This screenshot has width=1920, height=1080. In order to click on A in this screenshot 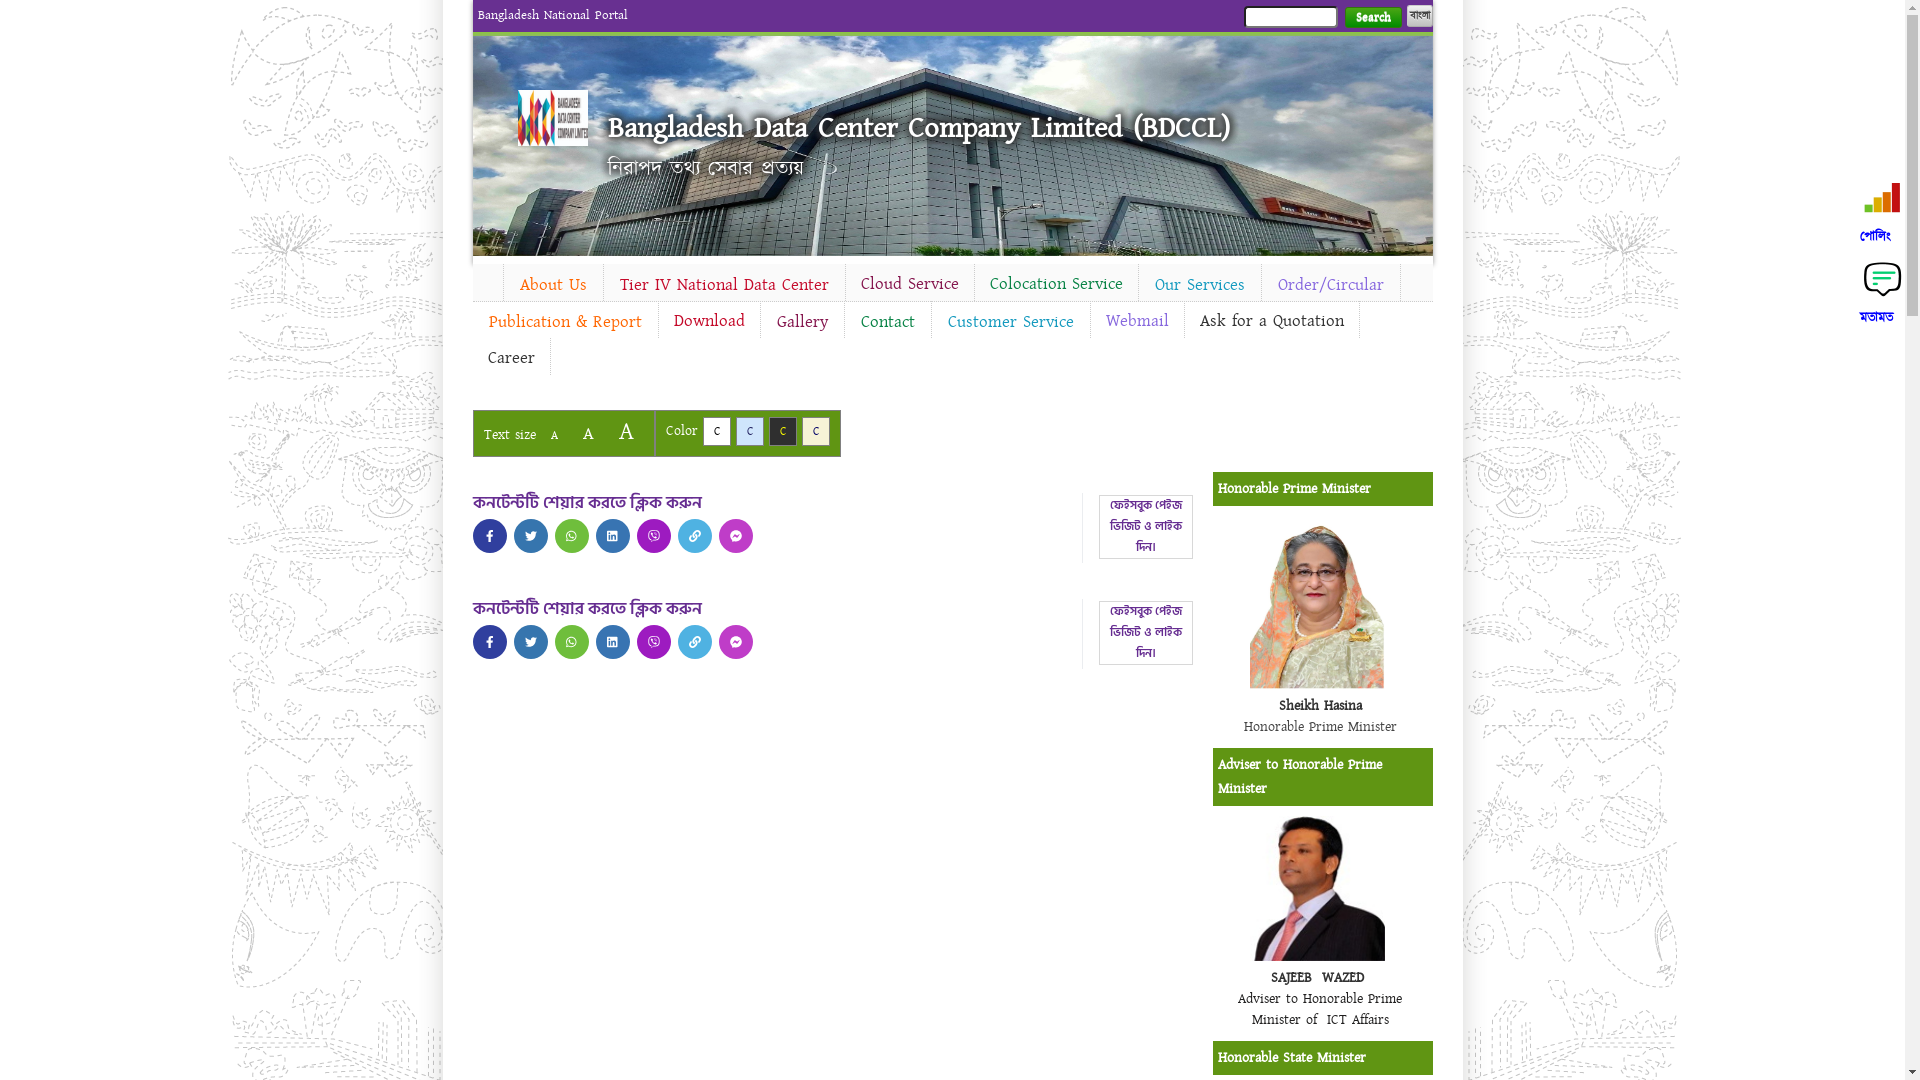, I will do `click(626, 432)`.